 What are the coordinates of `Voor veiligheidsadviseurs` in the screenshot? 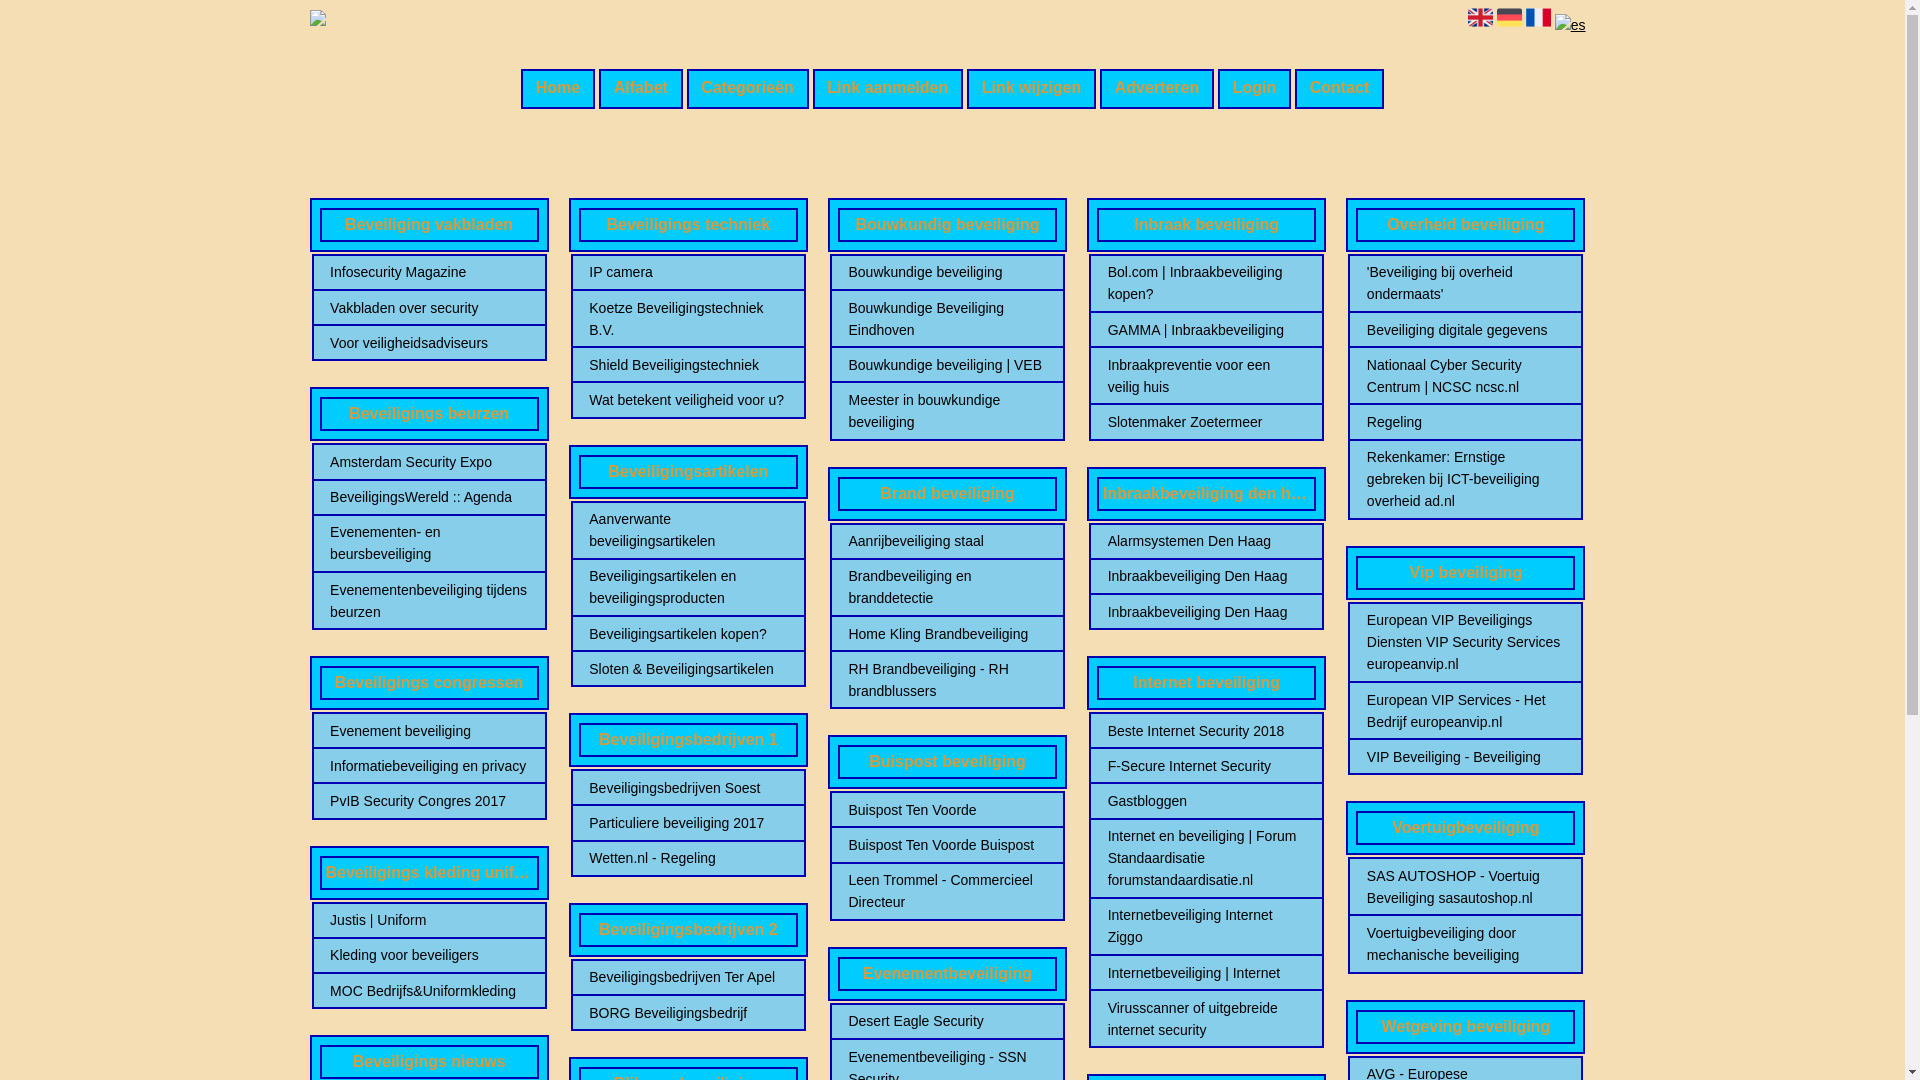 It's located at (429, 343).